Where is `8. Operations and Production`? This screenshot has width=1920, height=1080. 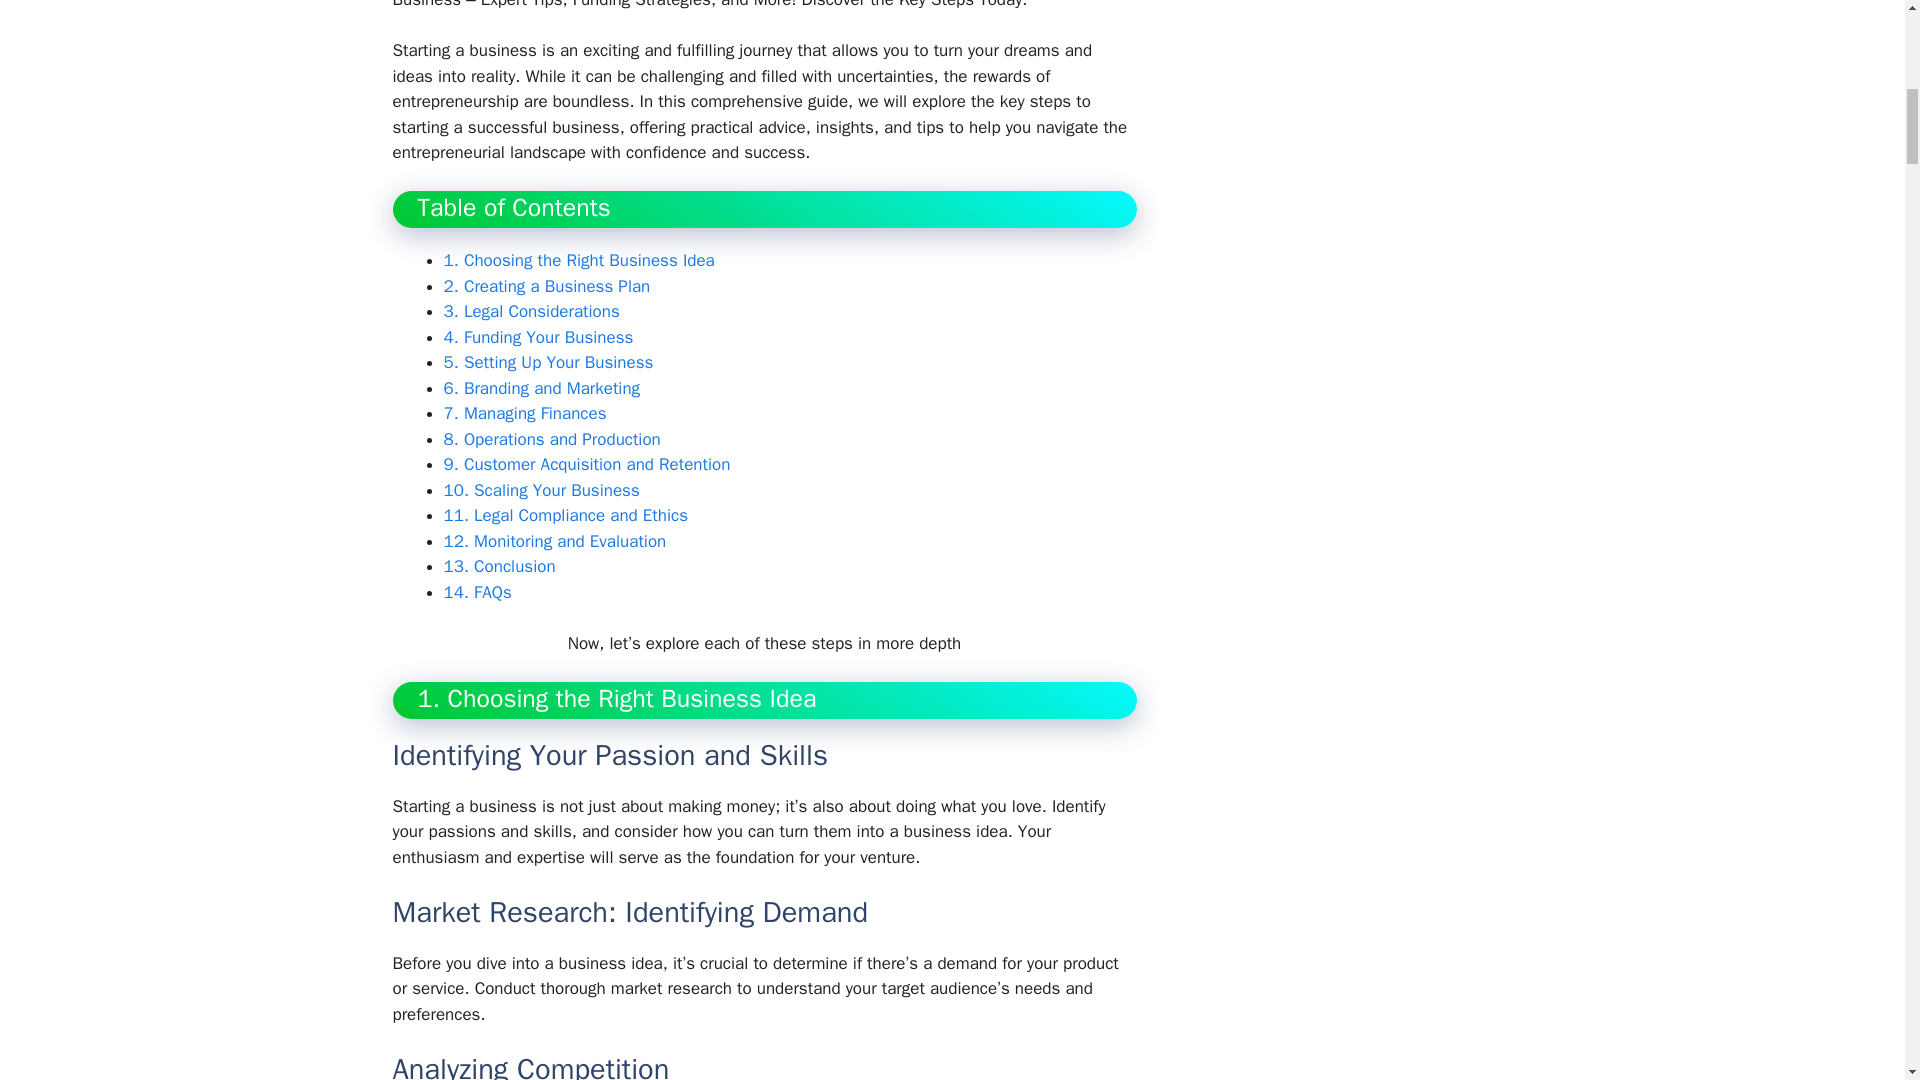
8. Operations and Production is located at coordinates (552, 439).